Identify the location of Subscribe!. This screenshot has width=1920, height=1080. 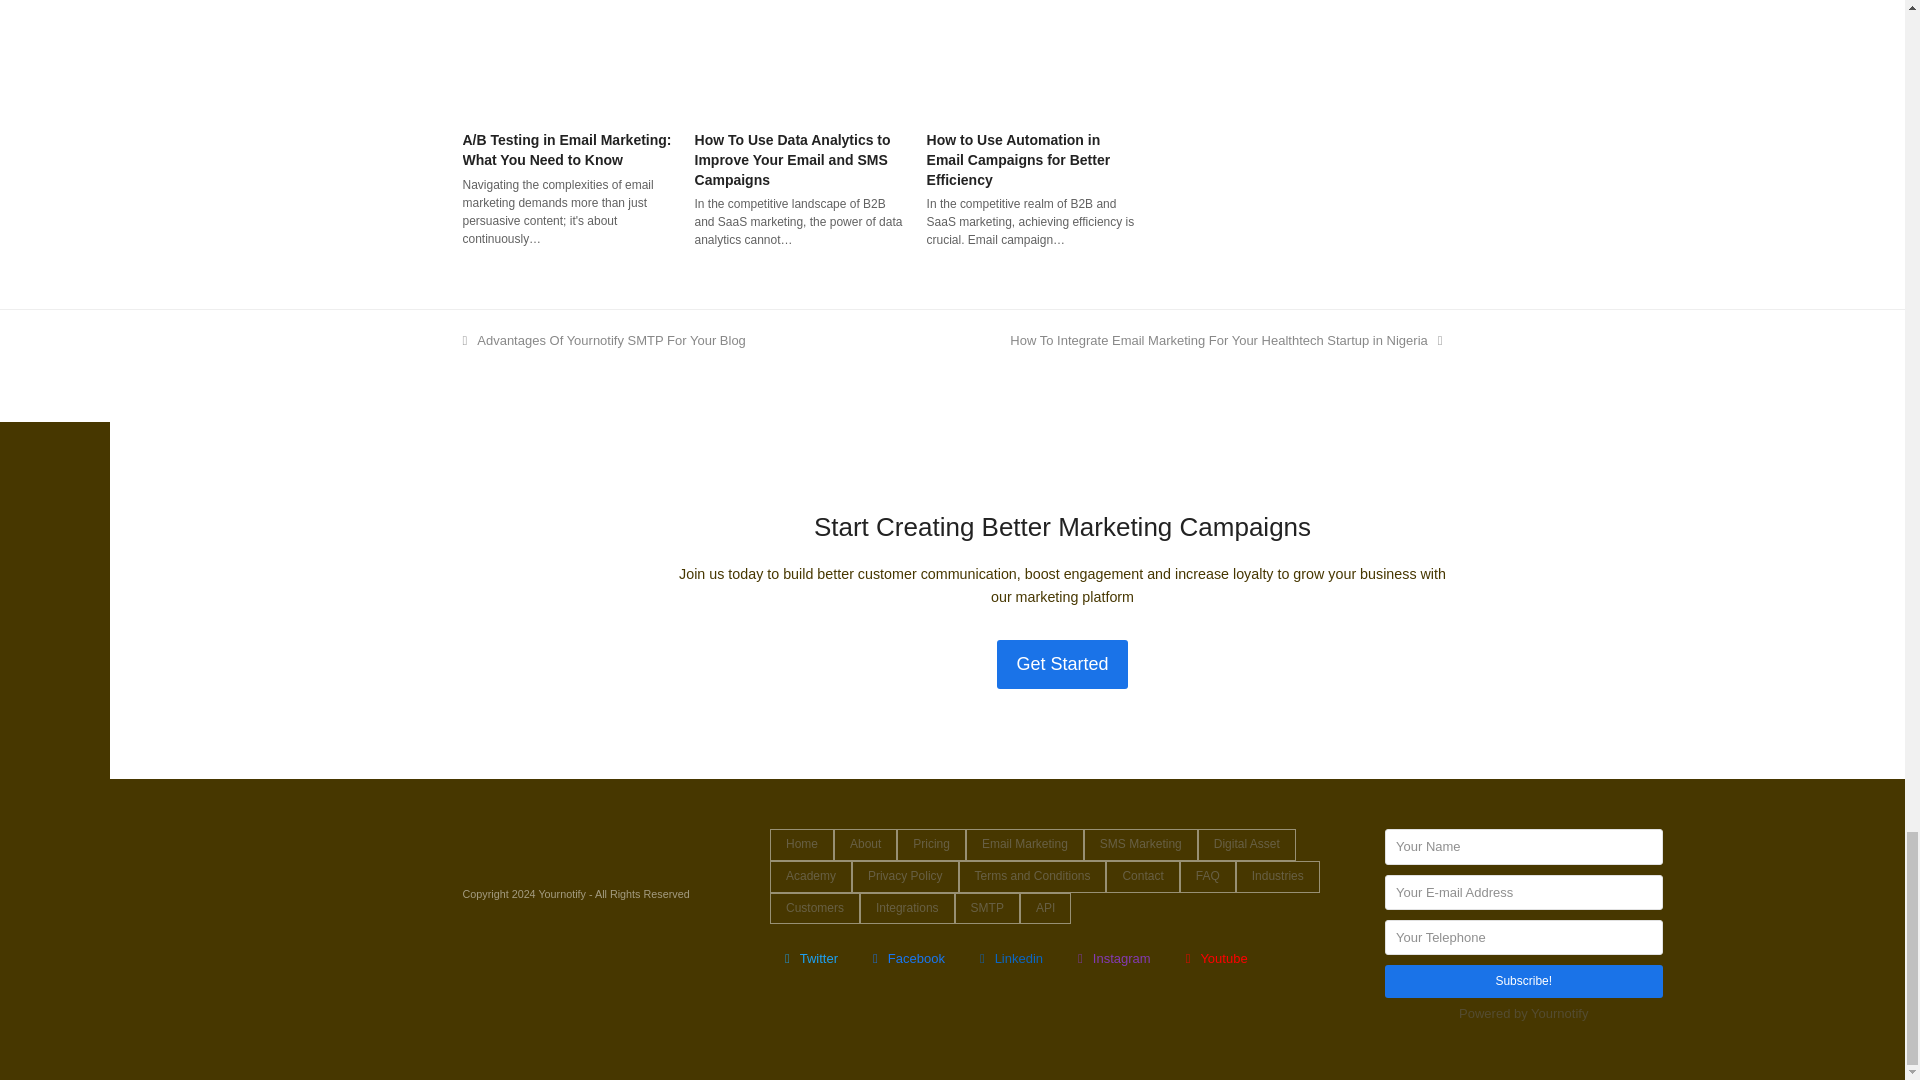
(1523, 981).